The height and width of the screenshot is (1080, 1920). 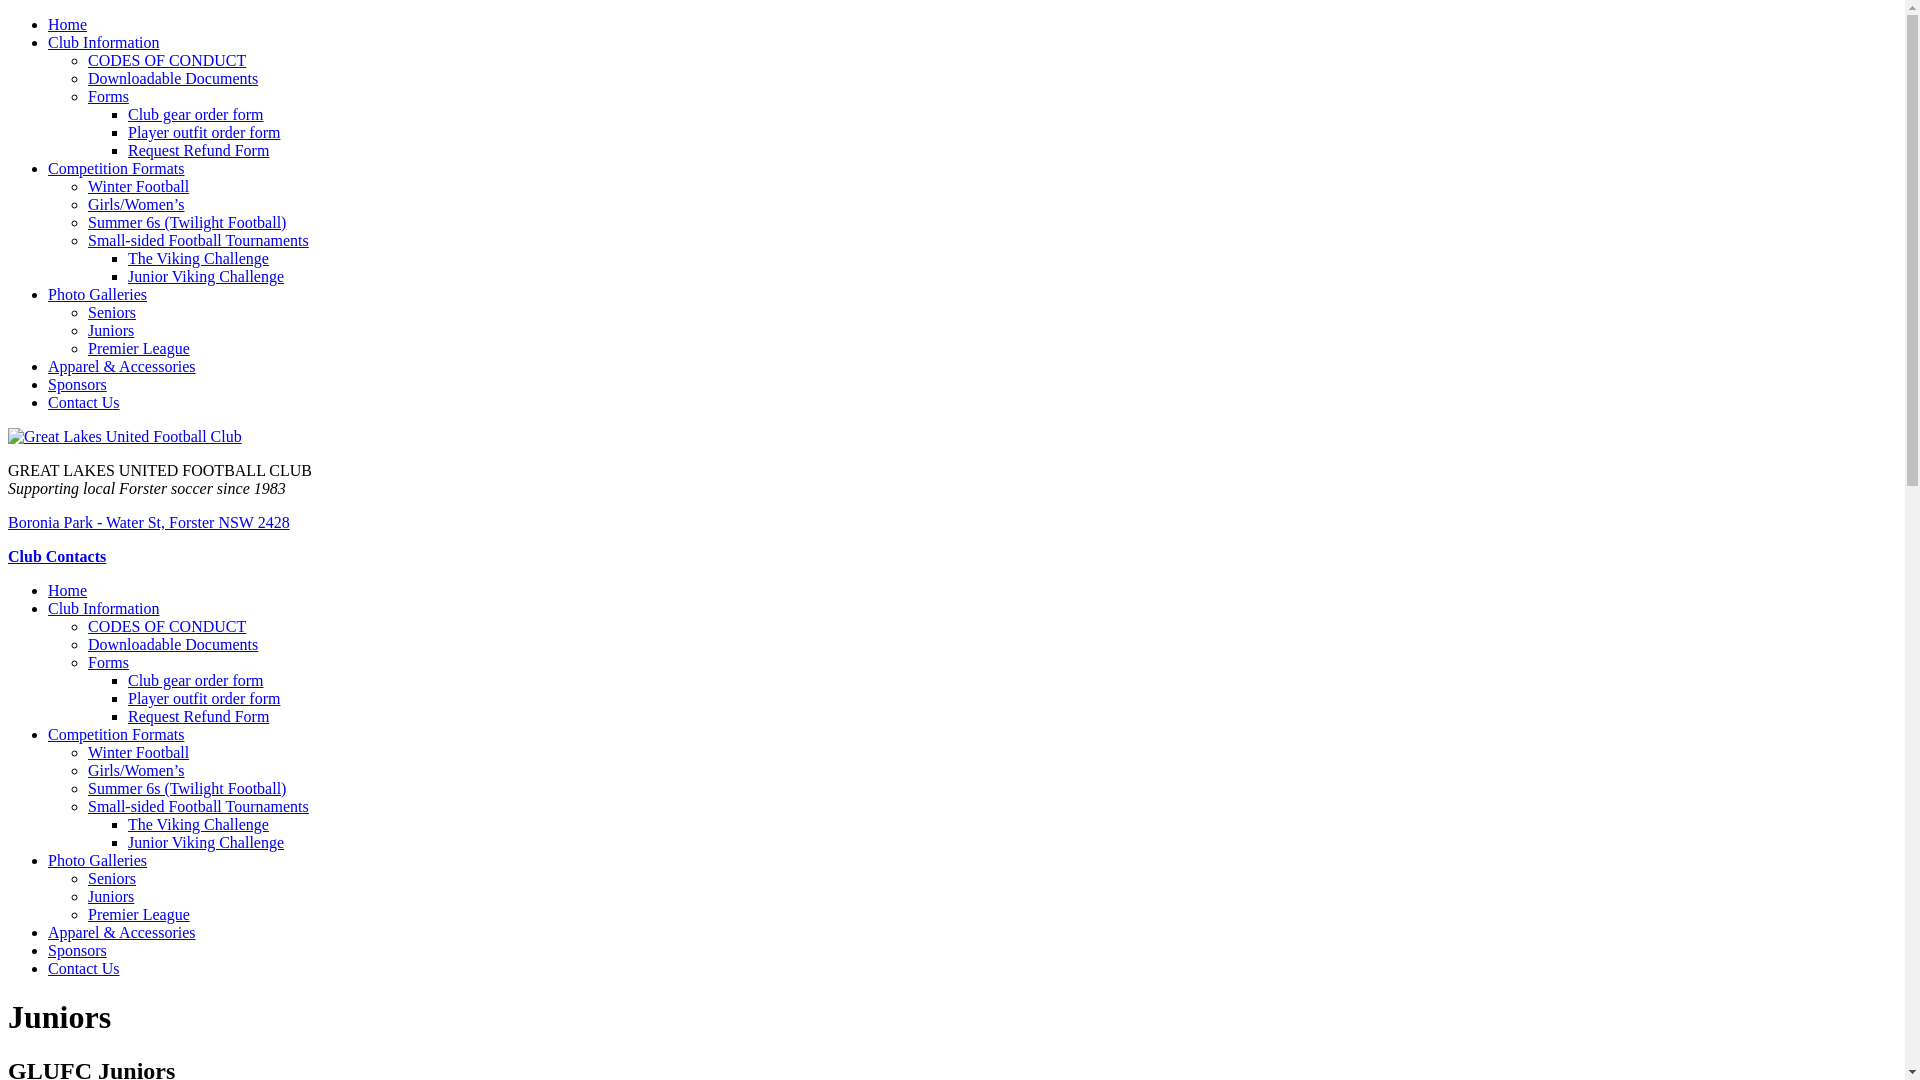 I want to click on Contact Us, so click(x=84, y=402).